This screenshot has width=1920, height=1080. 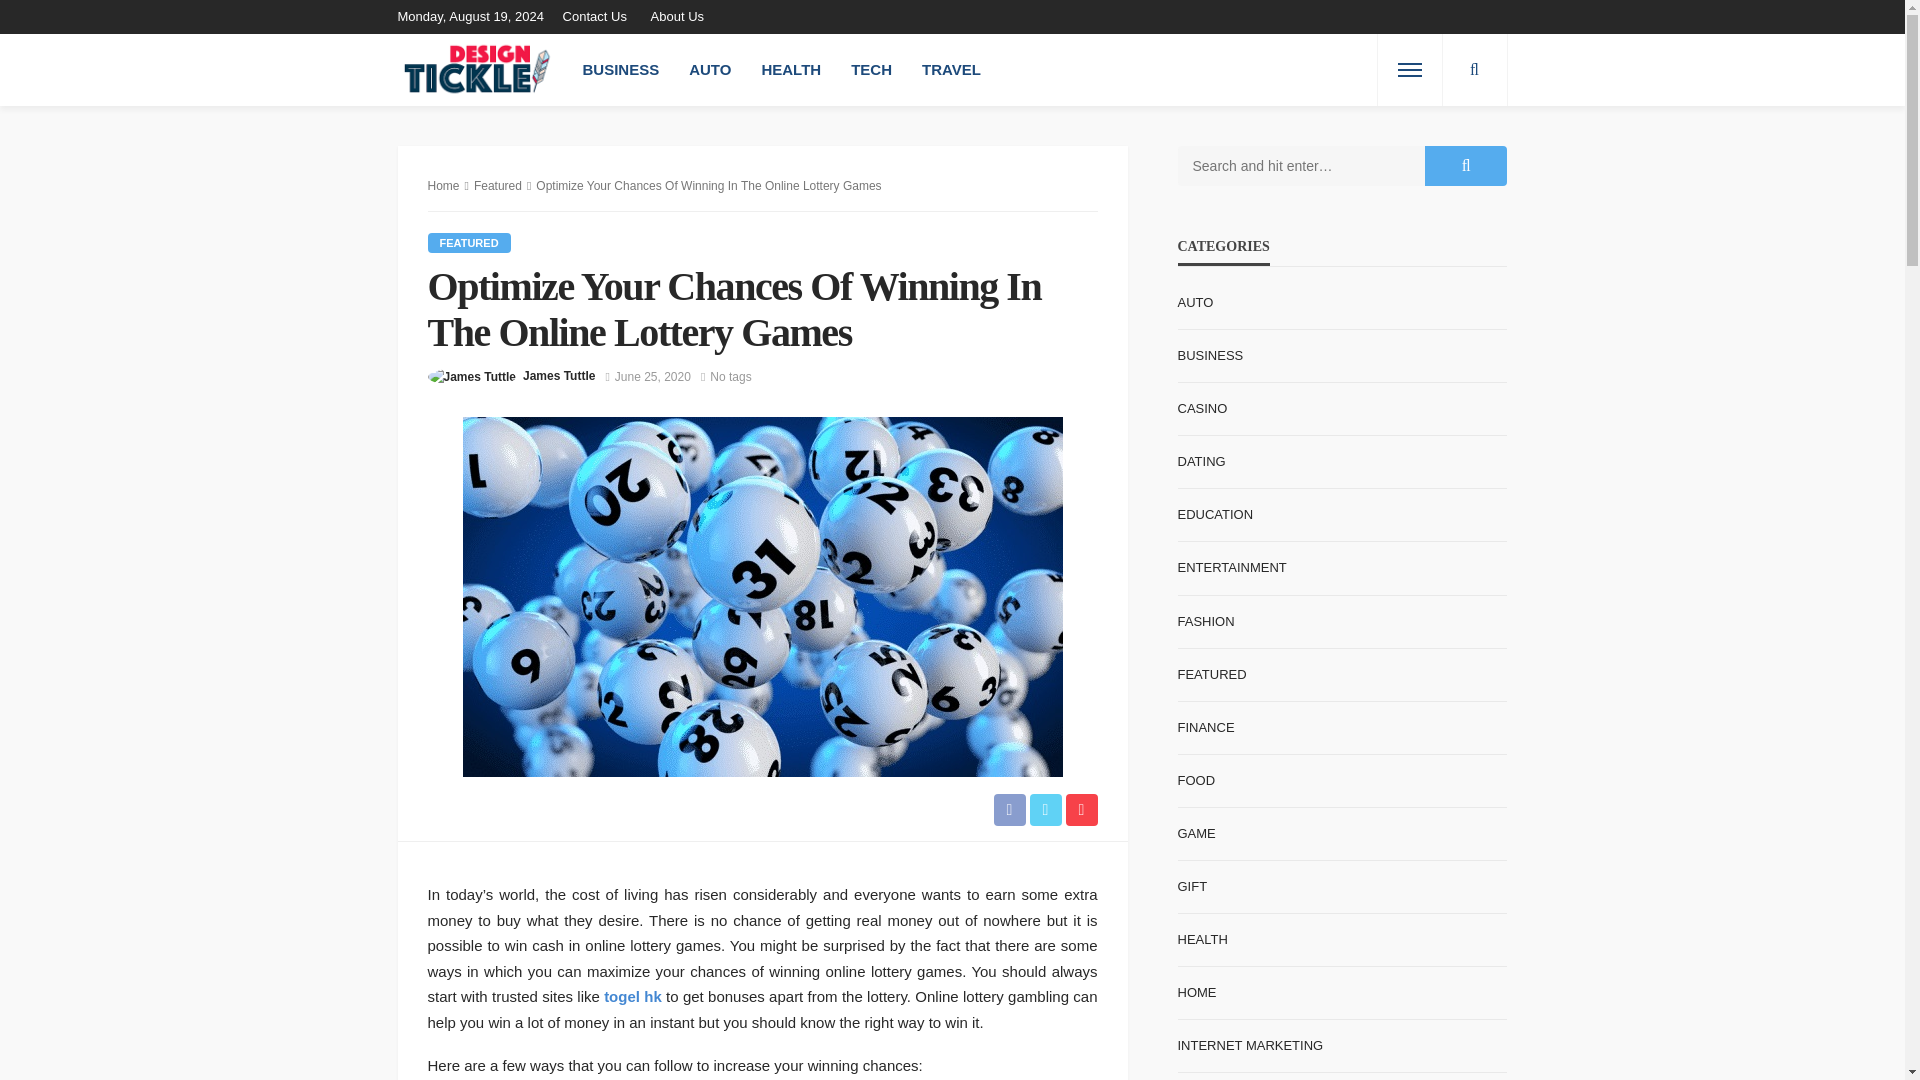 I want to click on TRAVEL, so click(x=951, y=69).